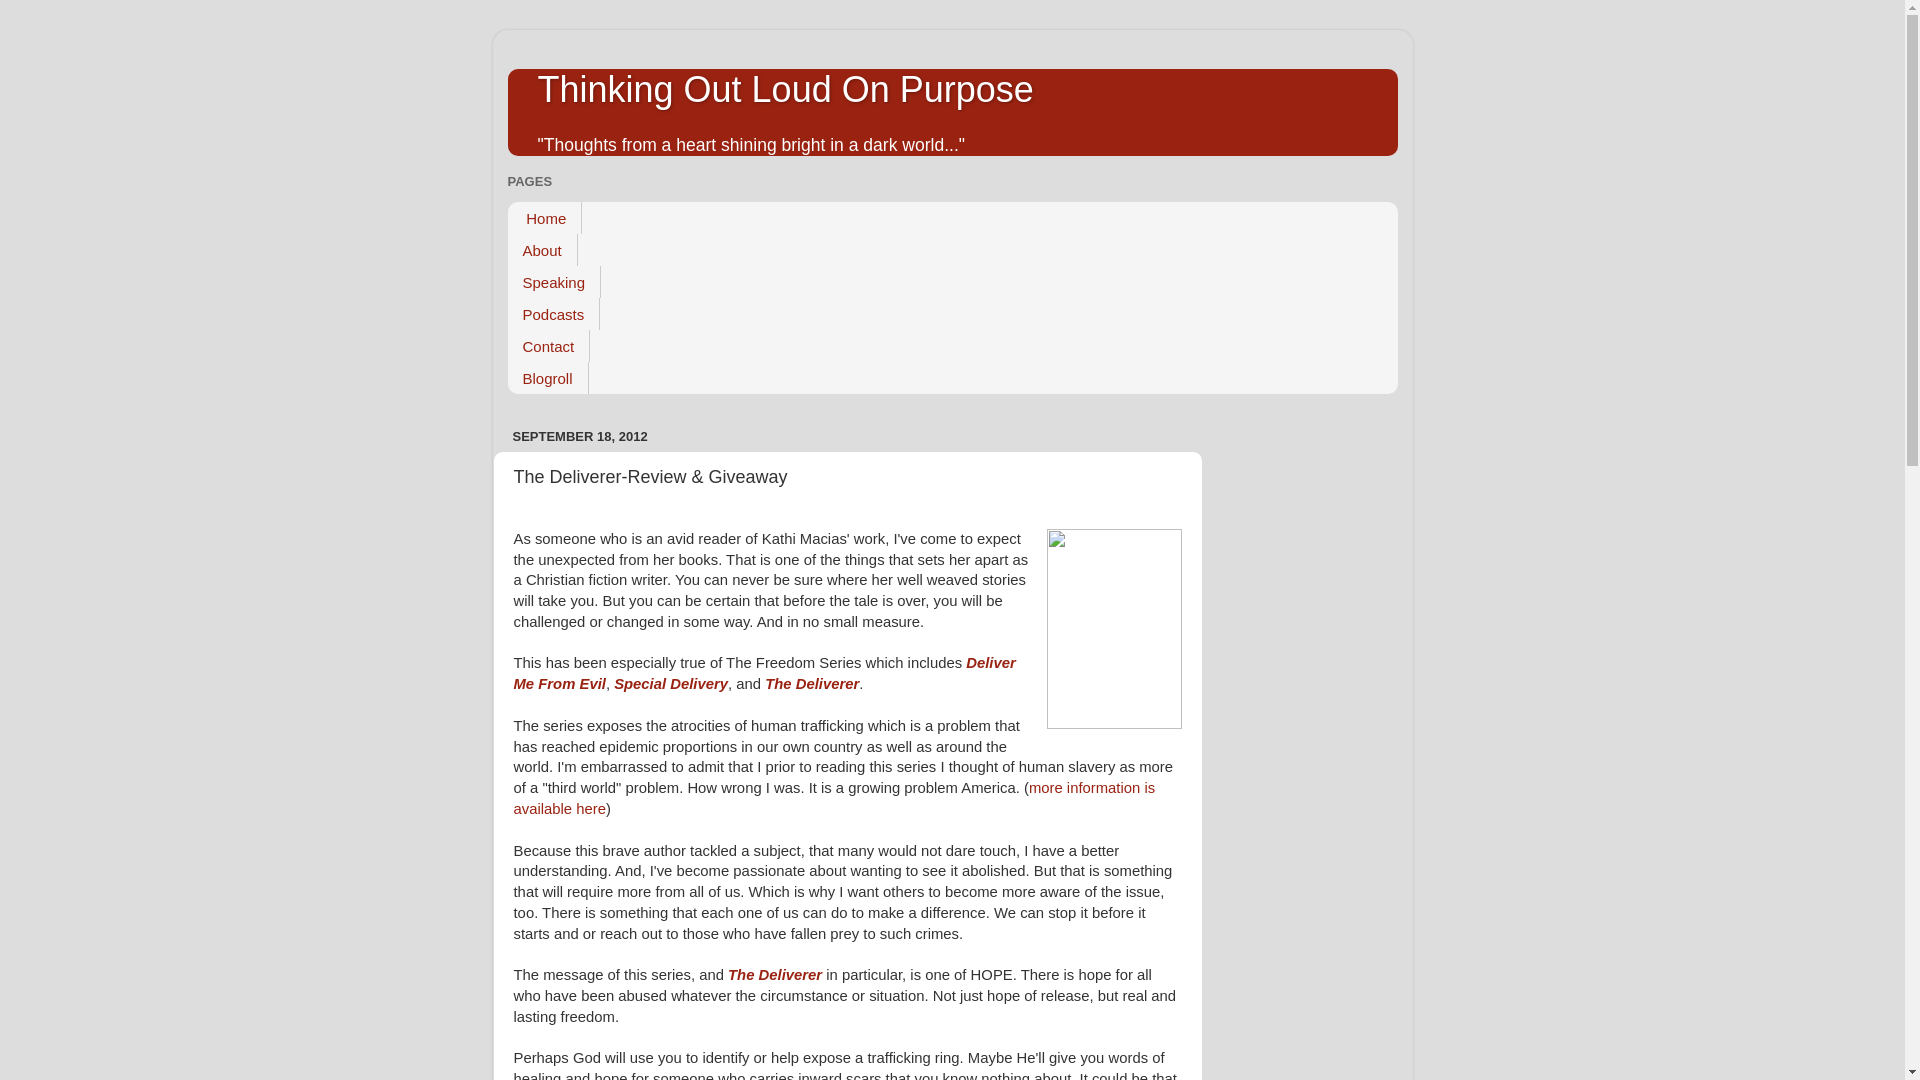  Describe the element at coordinates (834, 798) in the screenshot. I see `more information is available here` at that location.